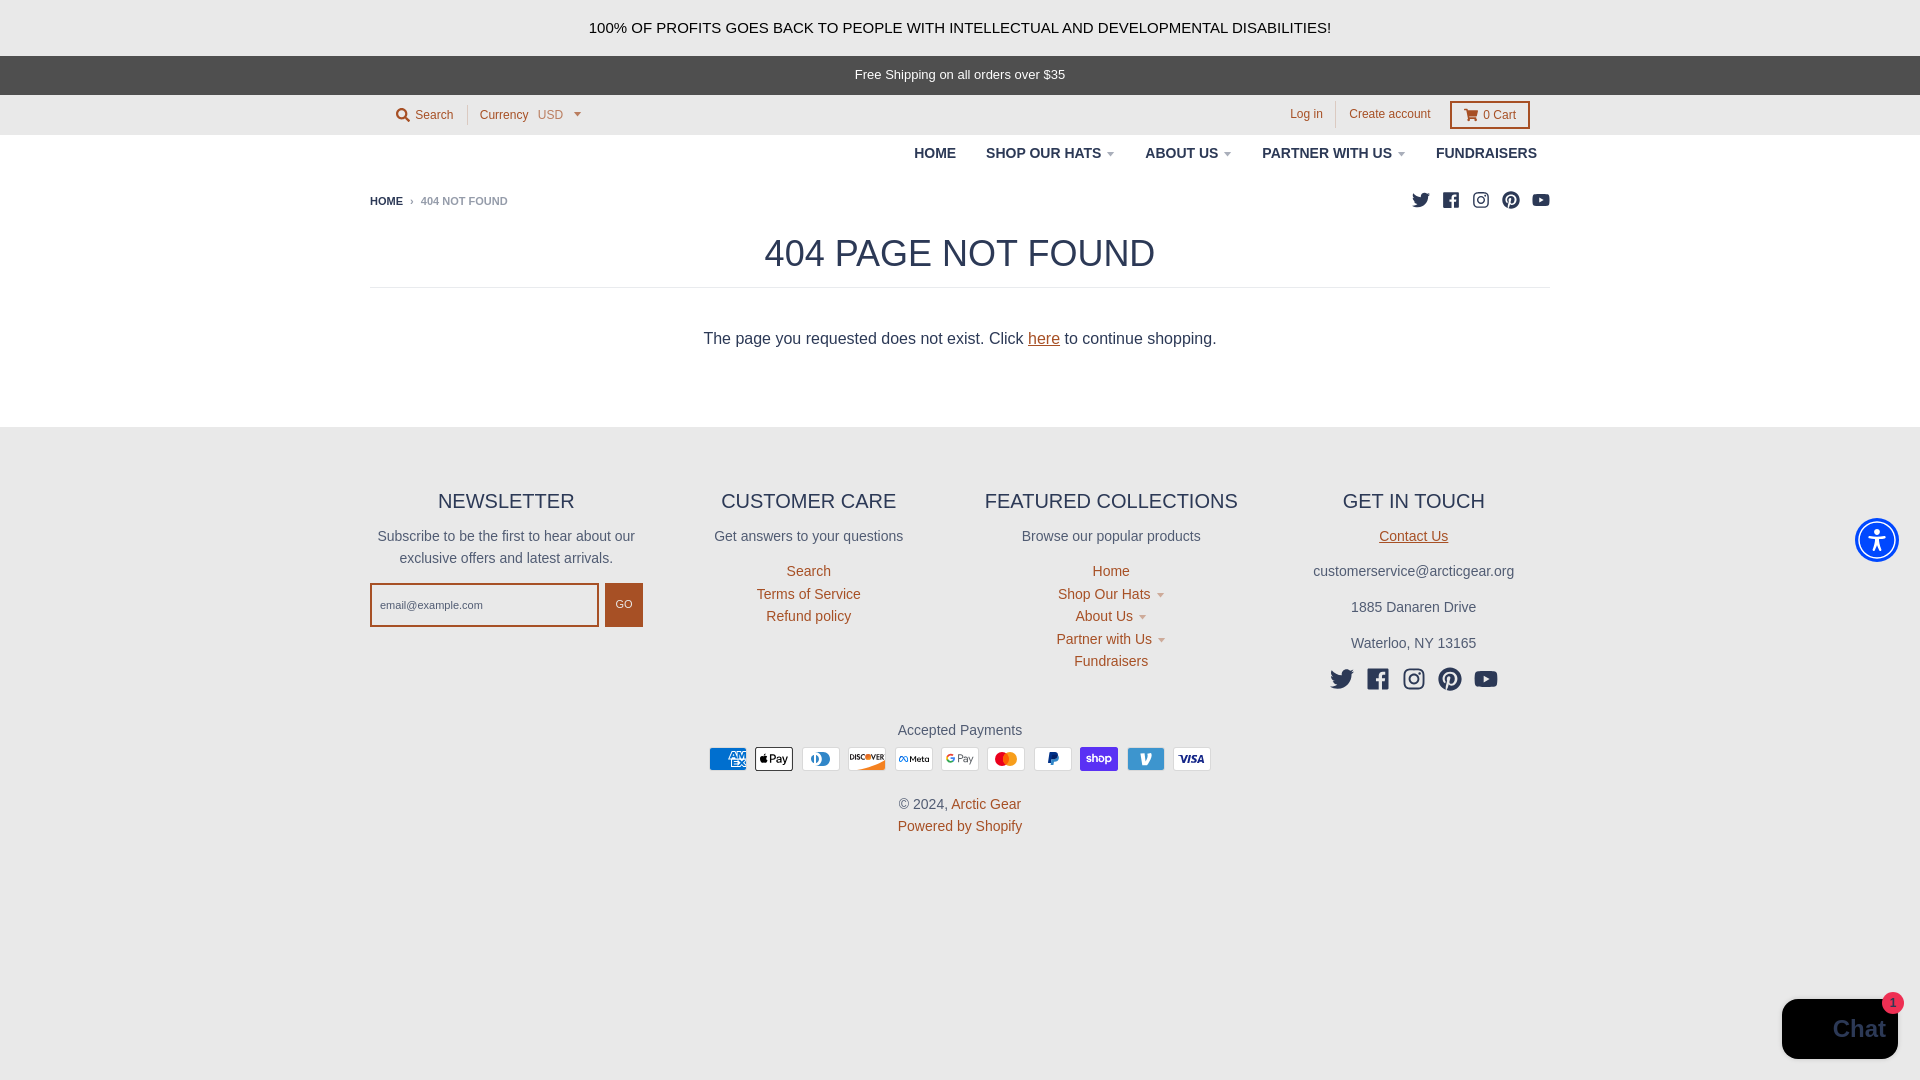 The height and width of the screenshot is (1080, 1920). I want to click on Create account, so click(1389, 114).